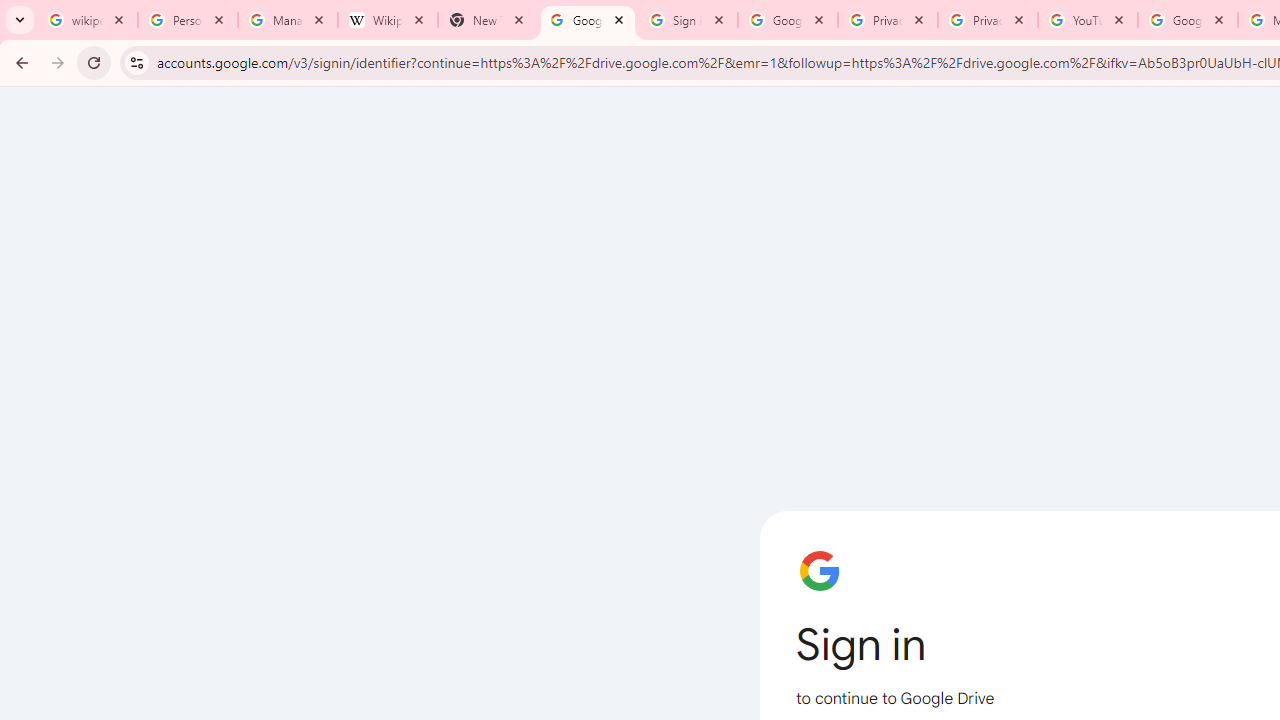 The image size is (1280, 720). What do you see at coordinates (788, 20) in the screenshot?
I see `Google Drive: Sign-in` at bounding box center [788, 20].